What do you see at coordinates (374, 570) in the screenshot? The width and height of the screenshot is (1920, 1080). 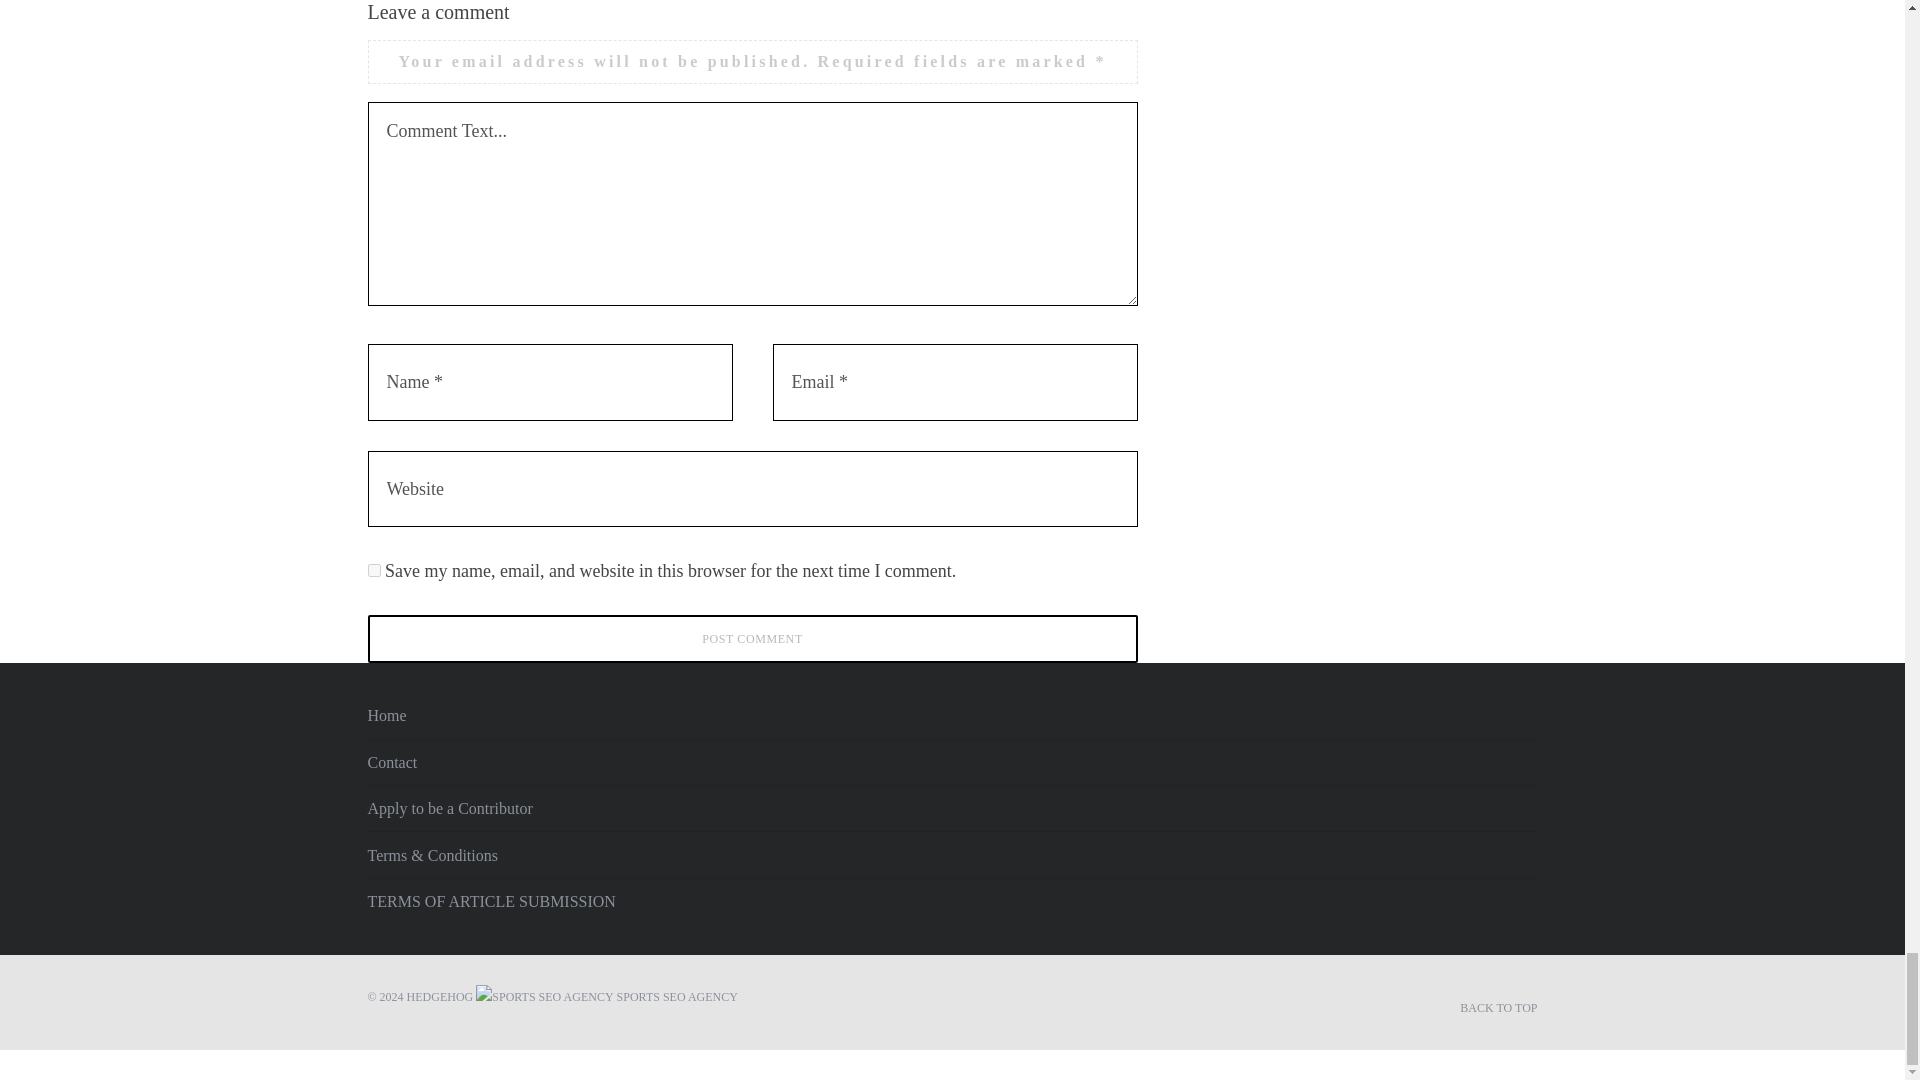 I see `yes` at bounding box center [374, 570].